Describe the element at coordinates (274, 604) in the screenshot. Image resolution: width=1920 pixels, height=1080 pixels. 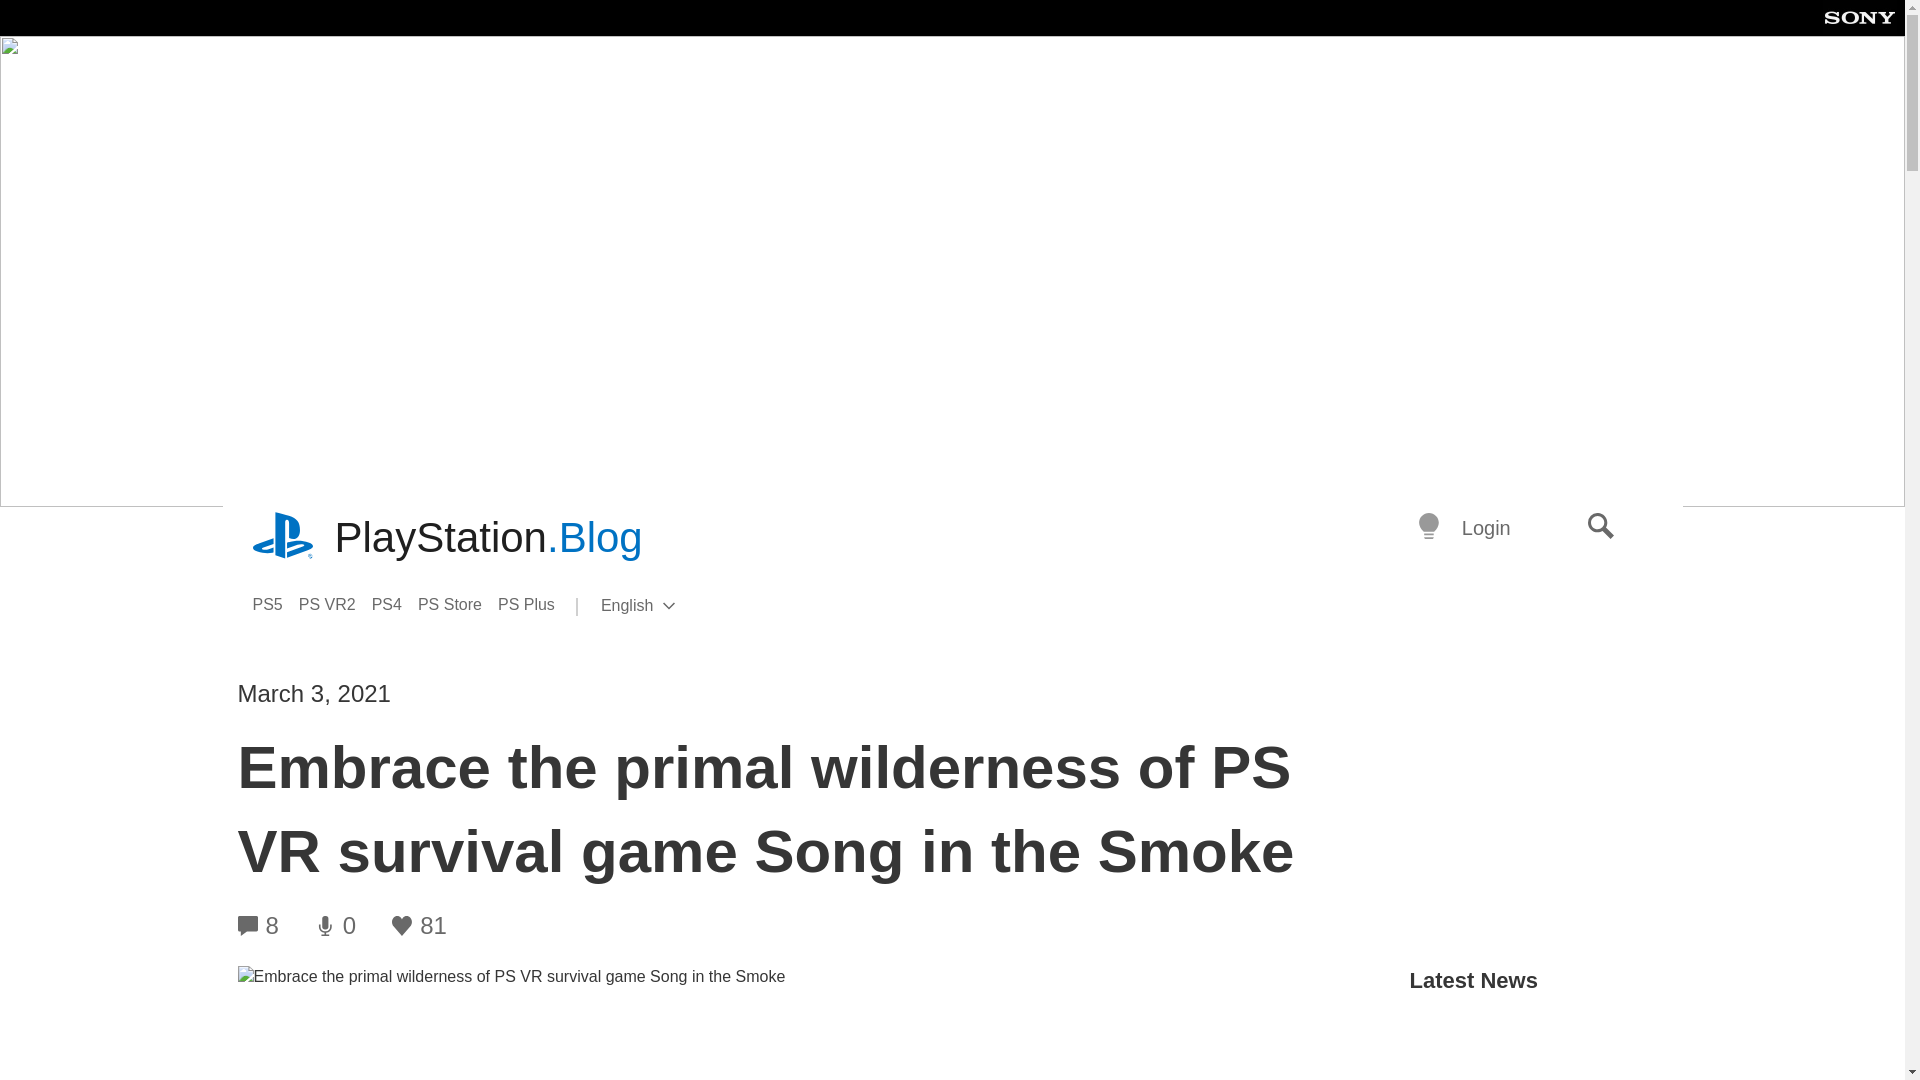
I see `PS5` at that location.